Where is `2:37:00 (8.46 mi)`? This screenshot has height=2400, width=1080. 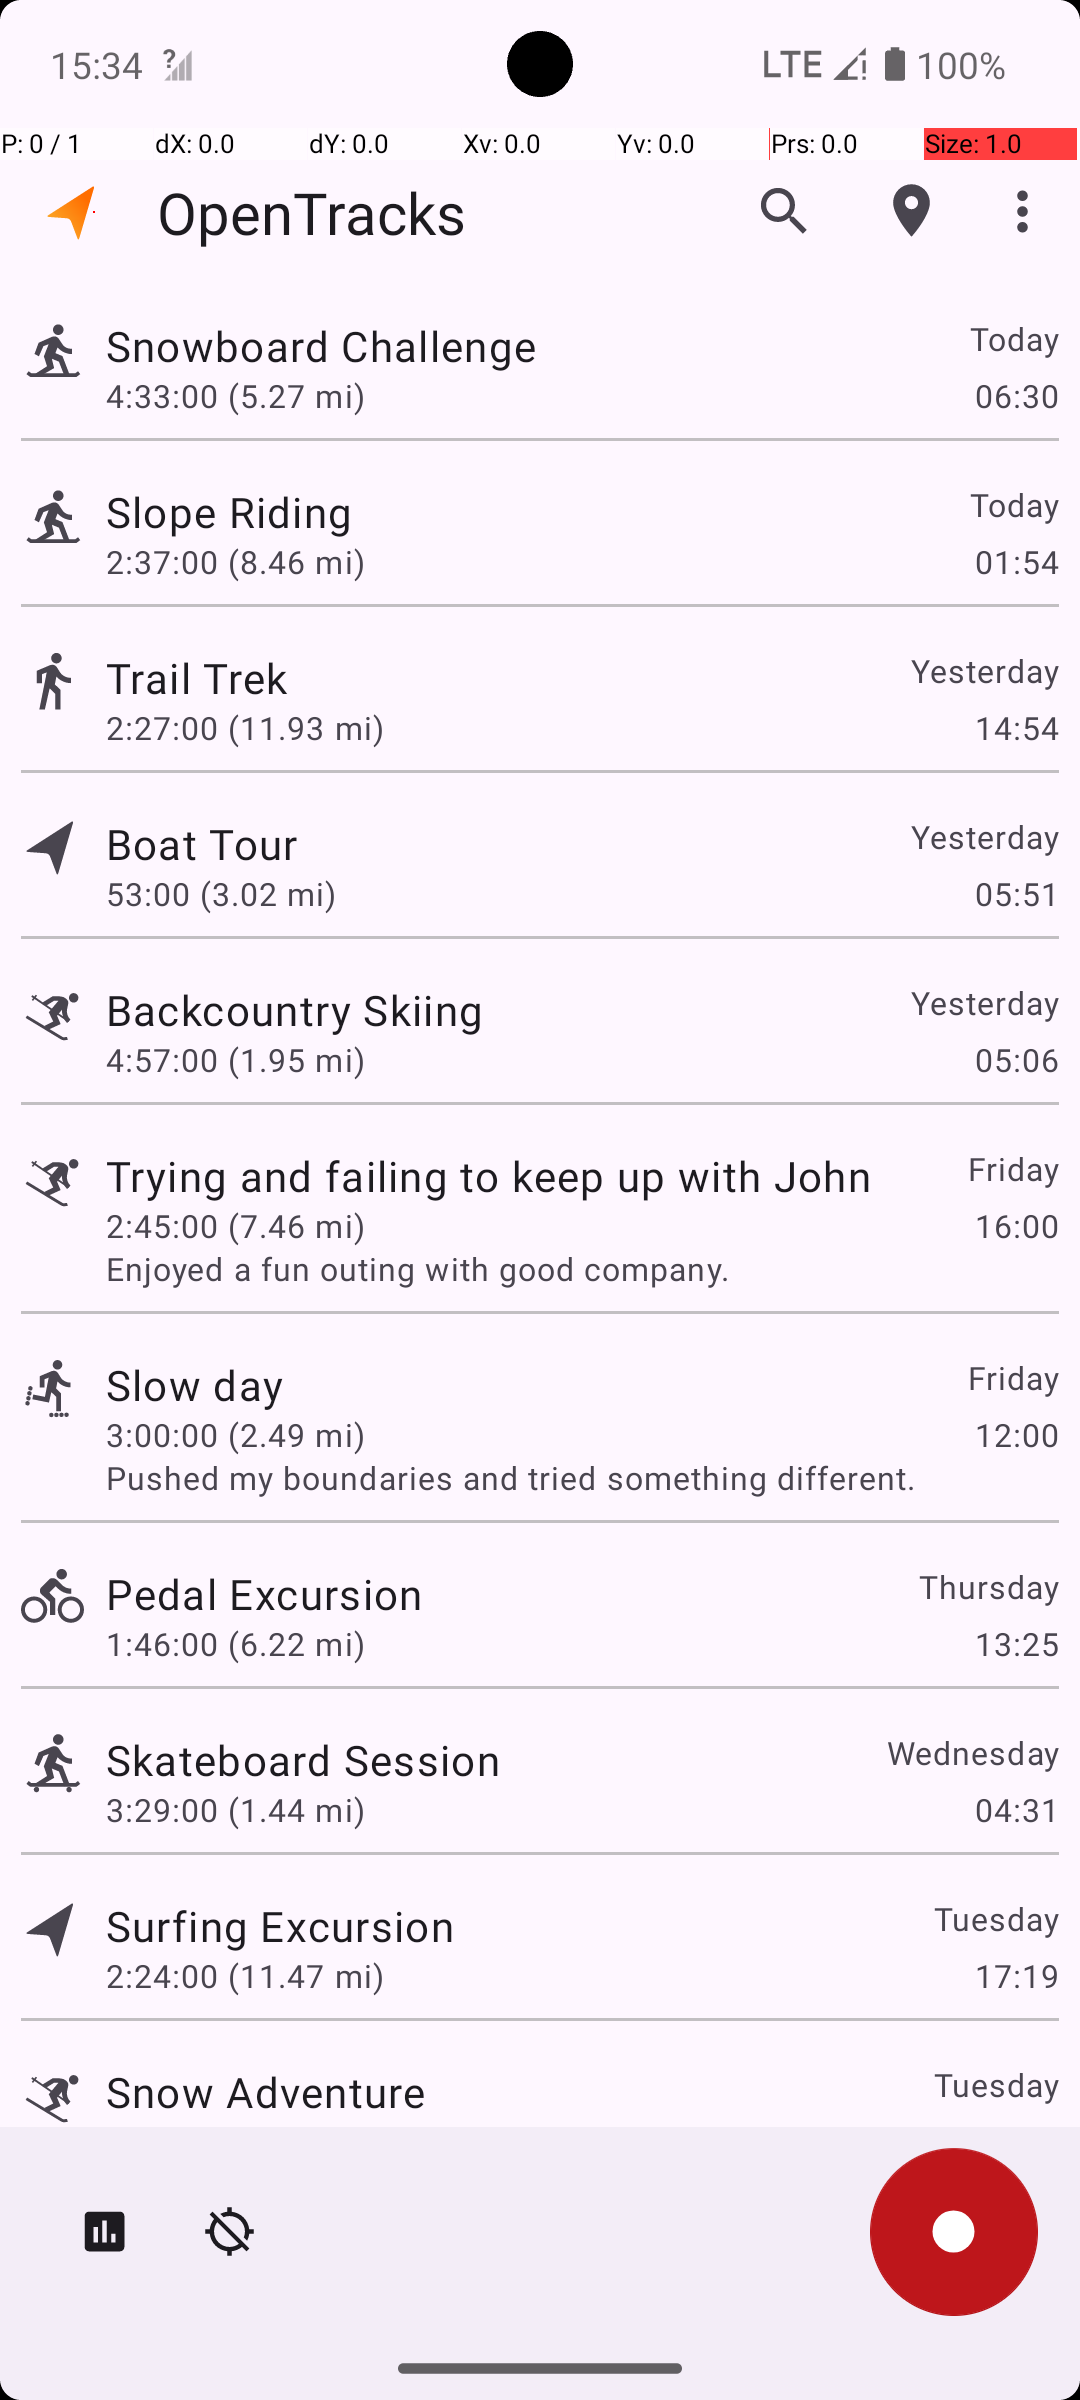 2:37:00 (8.46 mi) is located at coordinates (236, 562).